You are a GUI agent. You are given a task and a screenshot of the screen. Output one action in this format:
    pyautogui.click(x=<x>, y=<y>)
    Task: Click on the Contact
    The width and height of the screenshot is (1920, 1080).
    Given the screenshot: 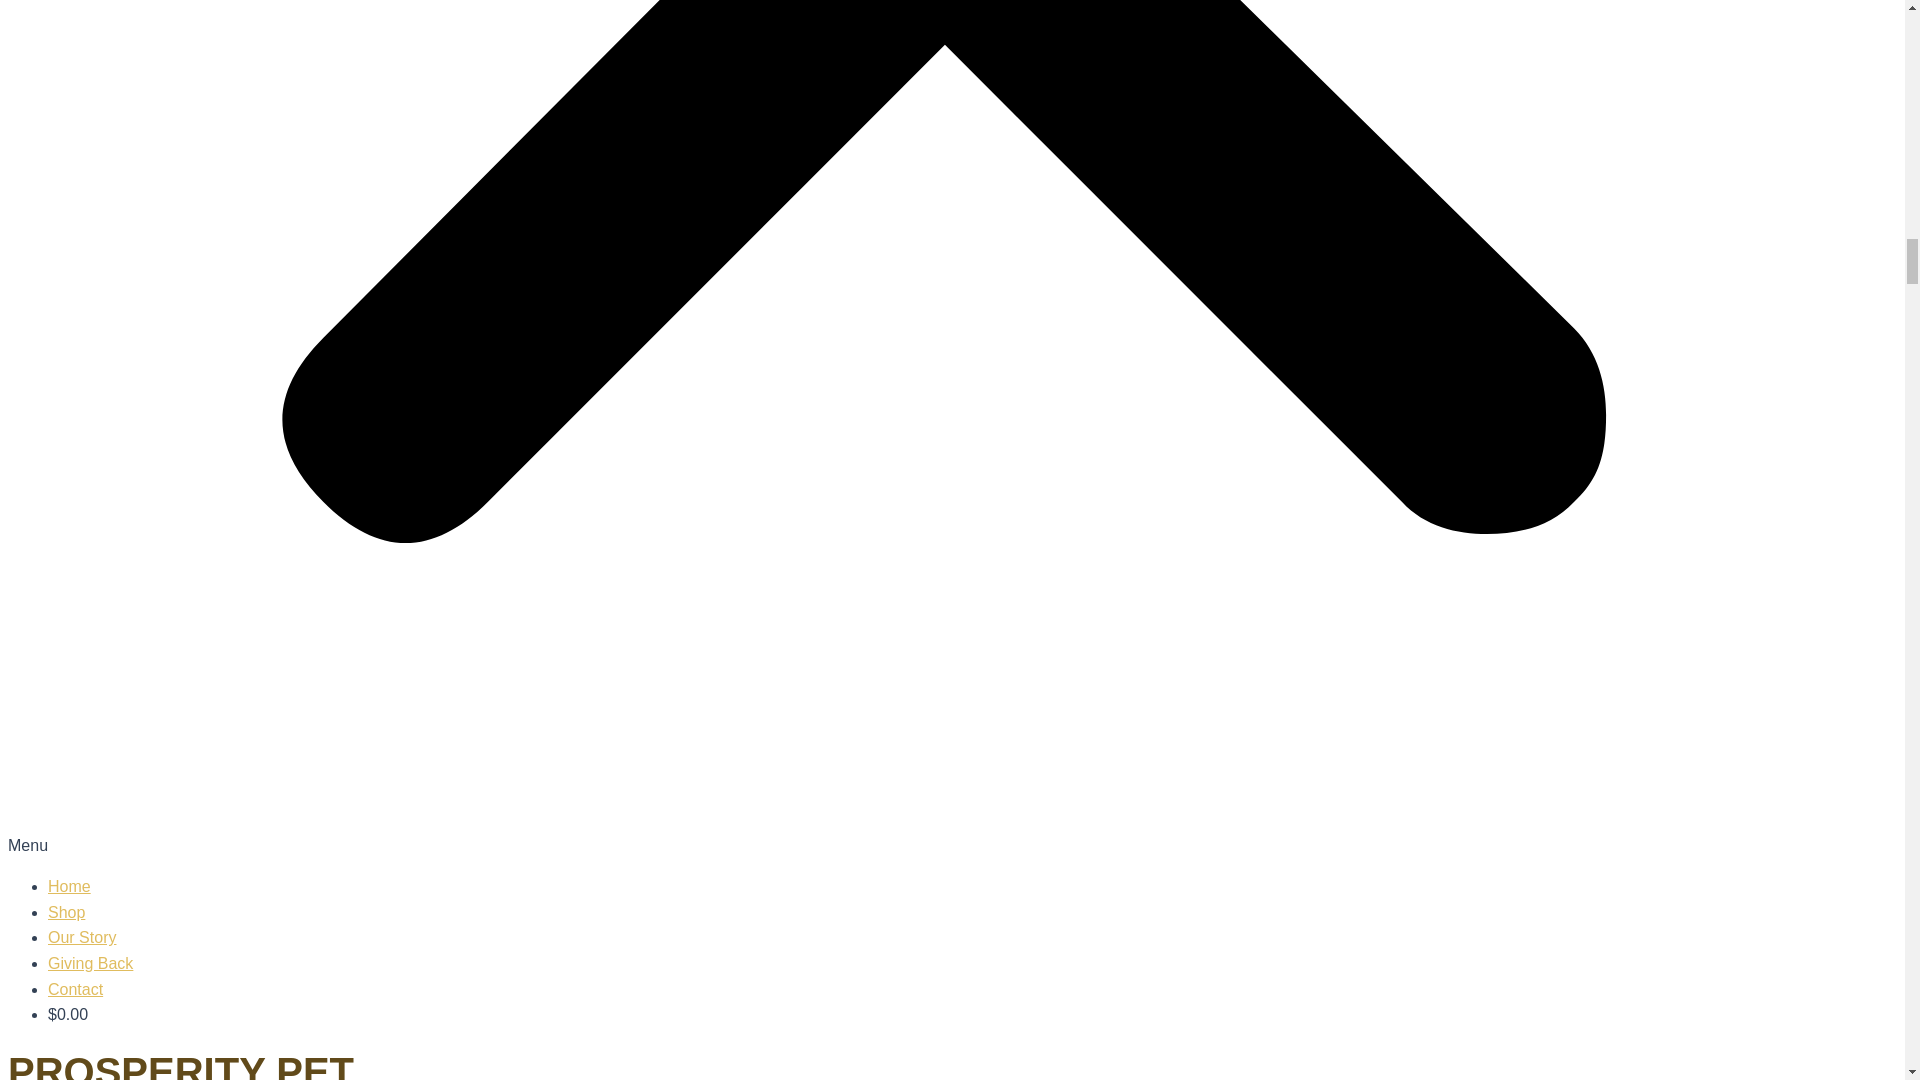 What is the action you would take?
    pyautogui.click(x=76, y=988)
    